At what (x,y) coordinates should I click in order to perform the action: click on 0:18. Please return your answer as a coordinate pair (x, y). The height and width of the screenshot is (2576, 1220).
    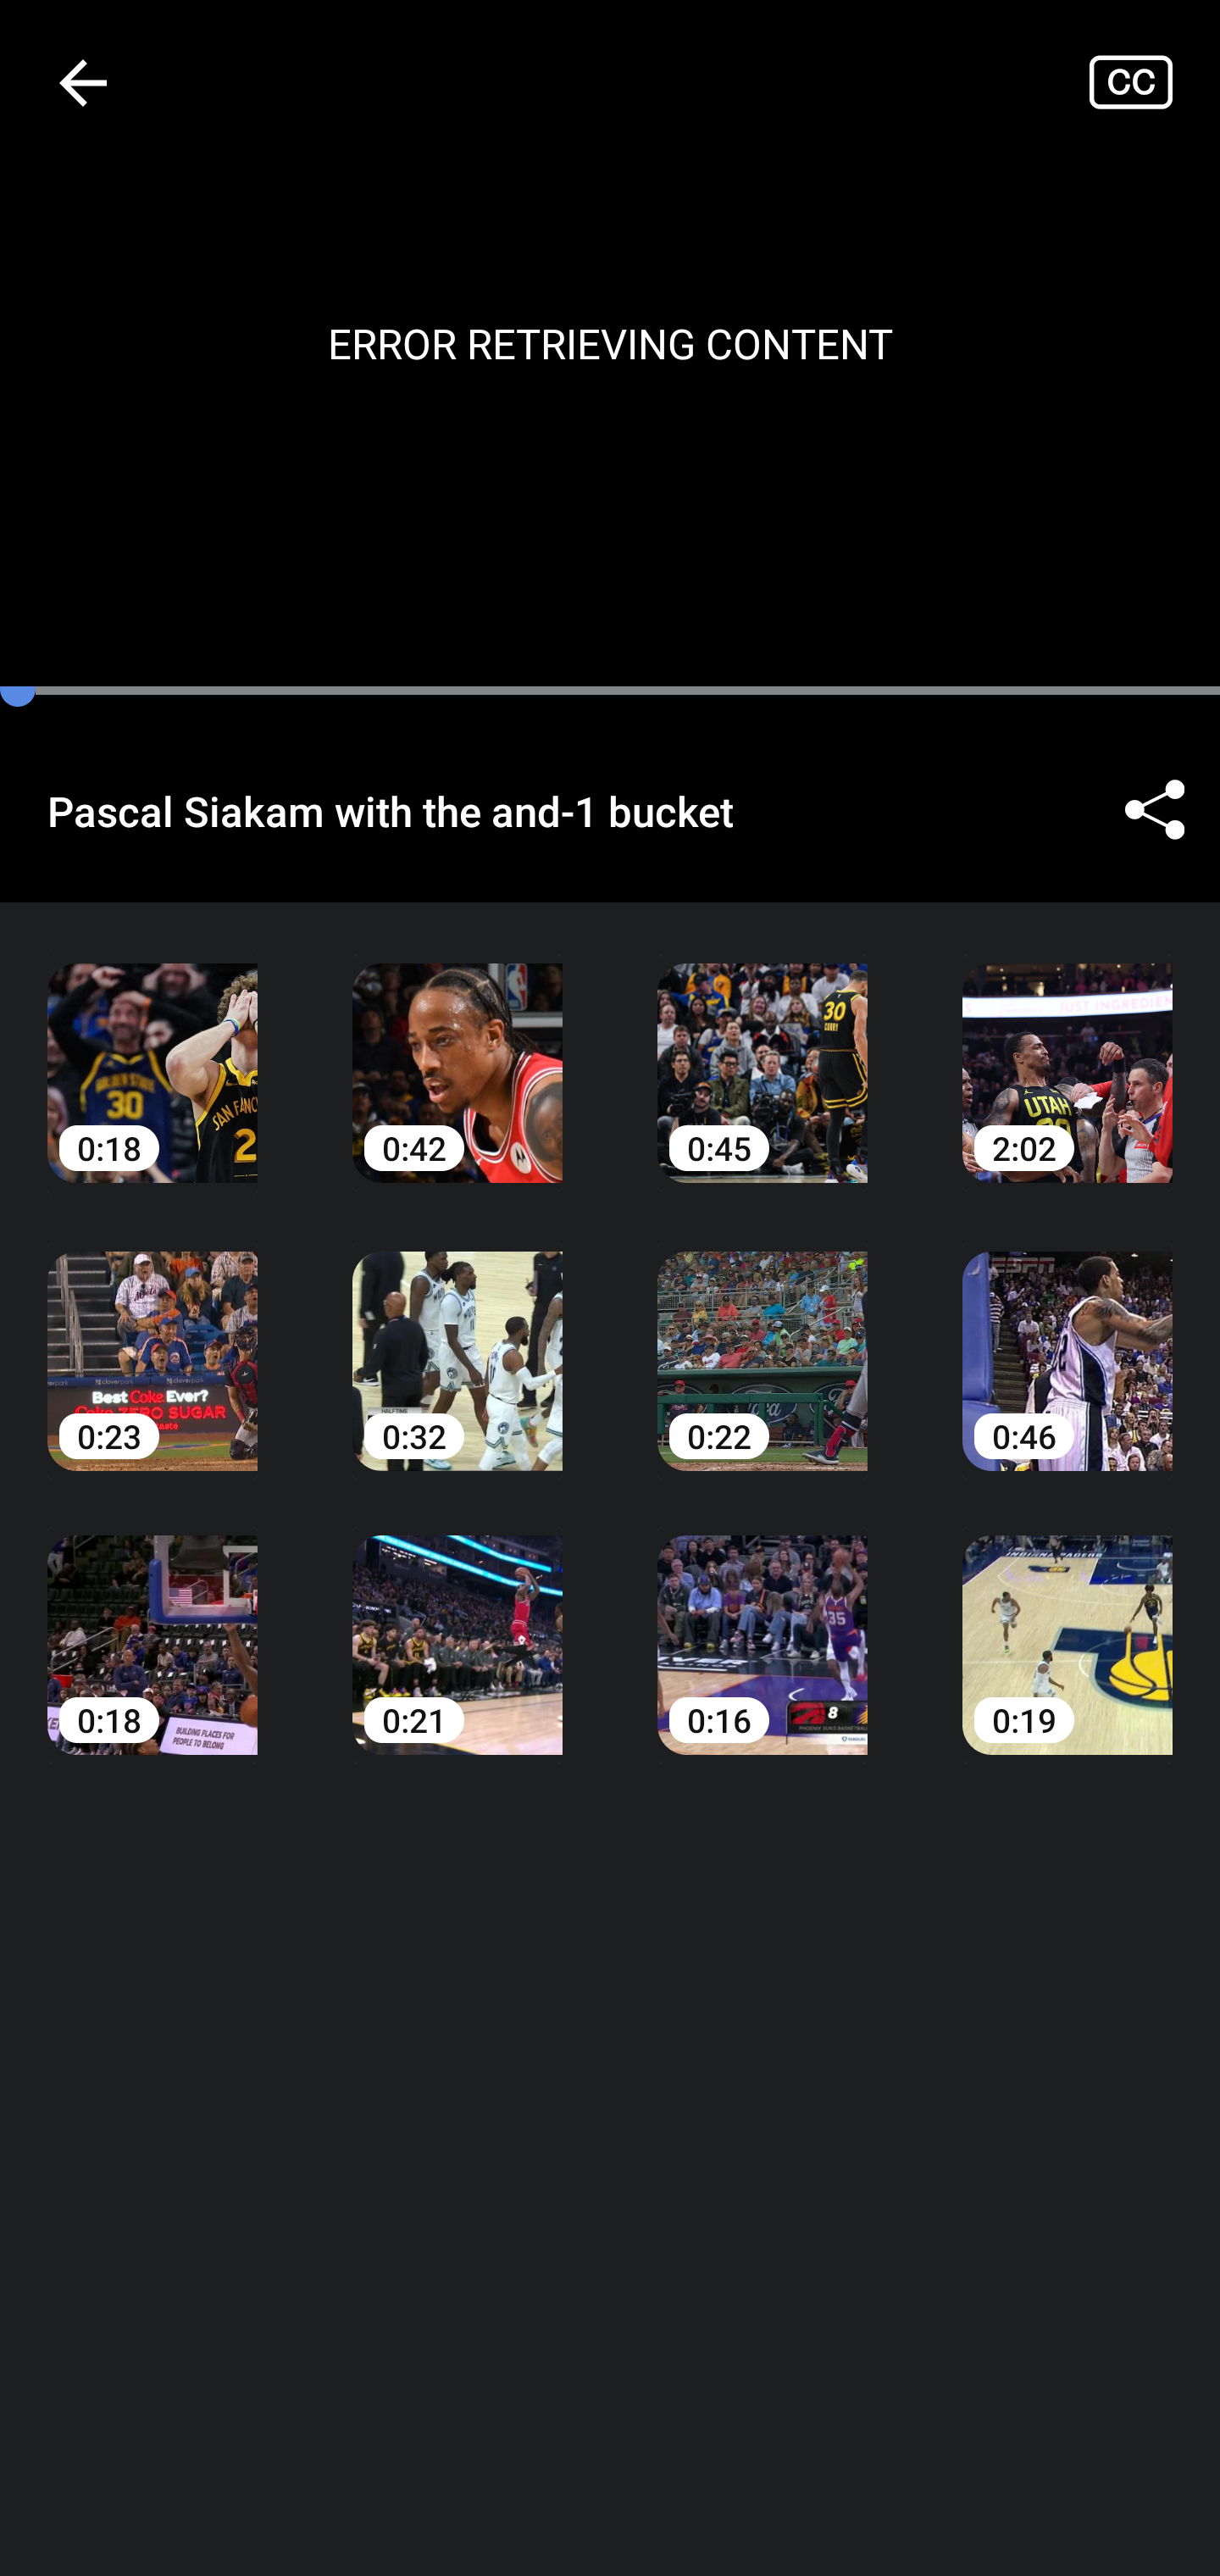
    Looking at the image, I should click on (152, 1048).